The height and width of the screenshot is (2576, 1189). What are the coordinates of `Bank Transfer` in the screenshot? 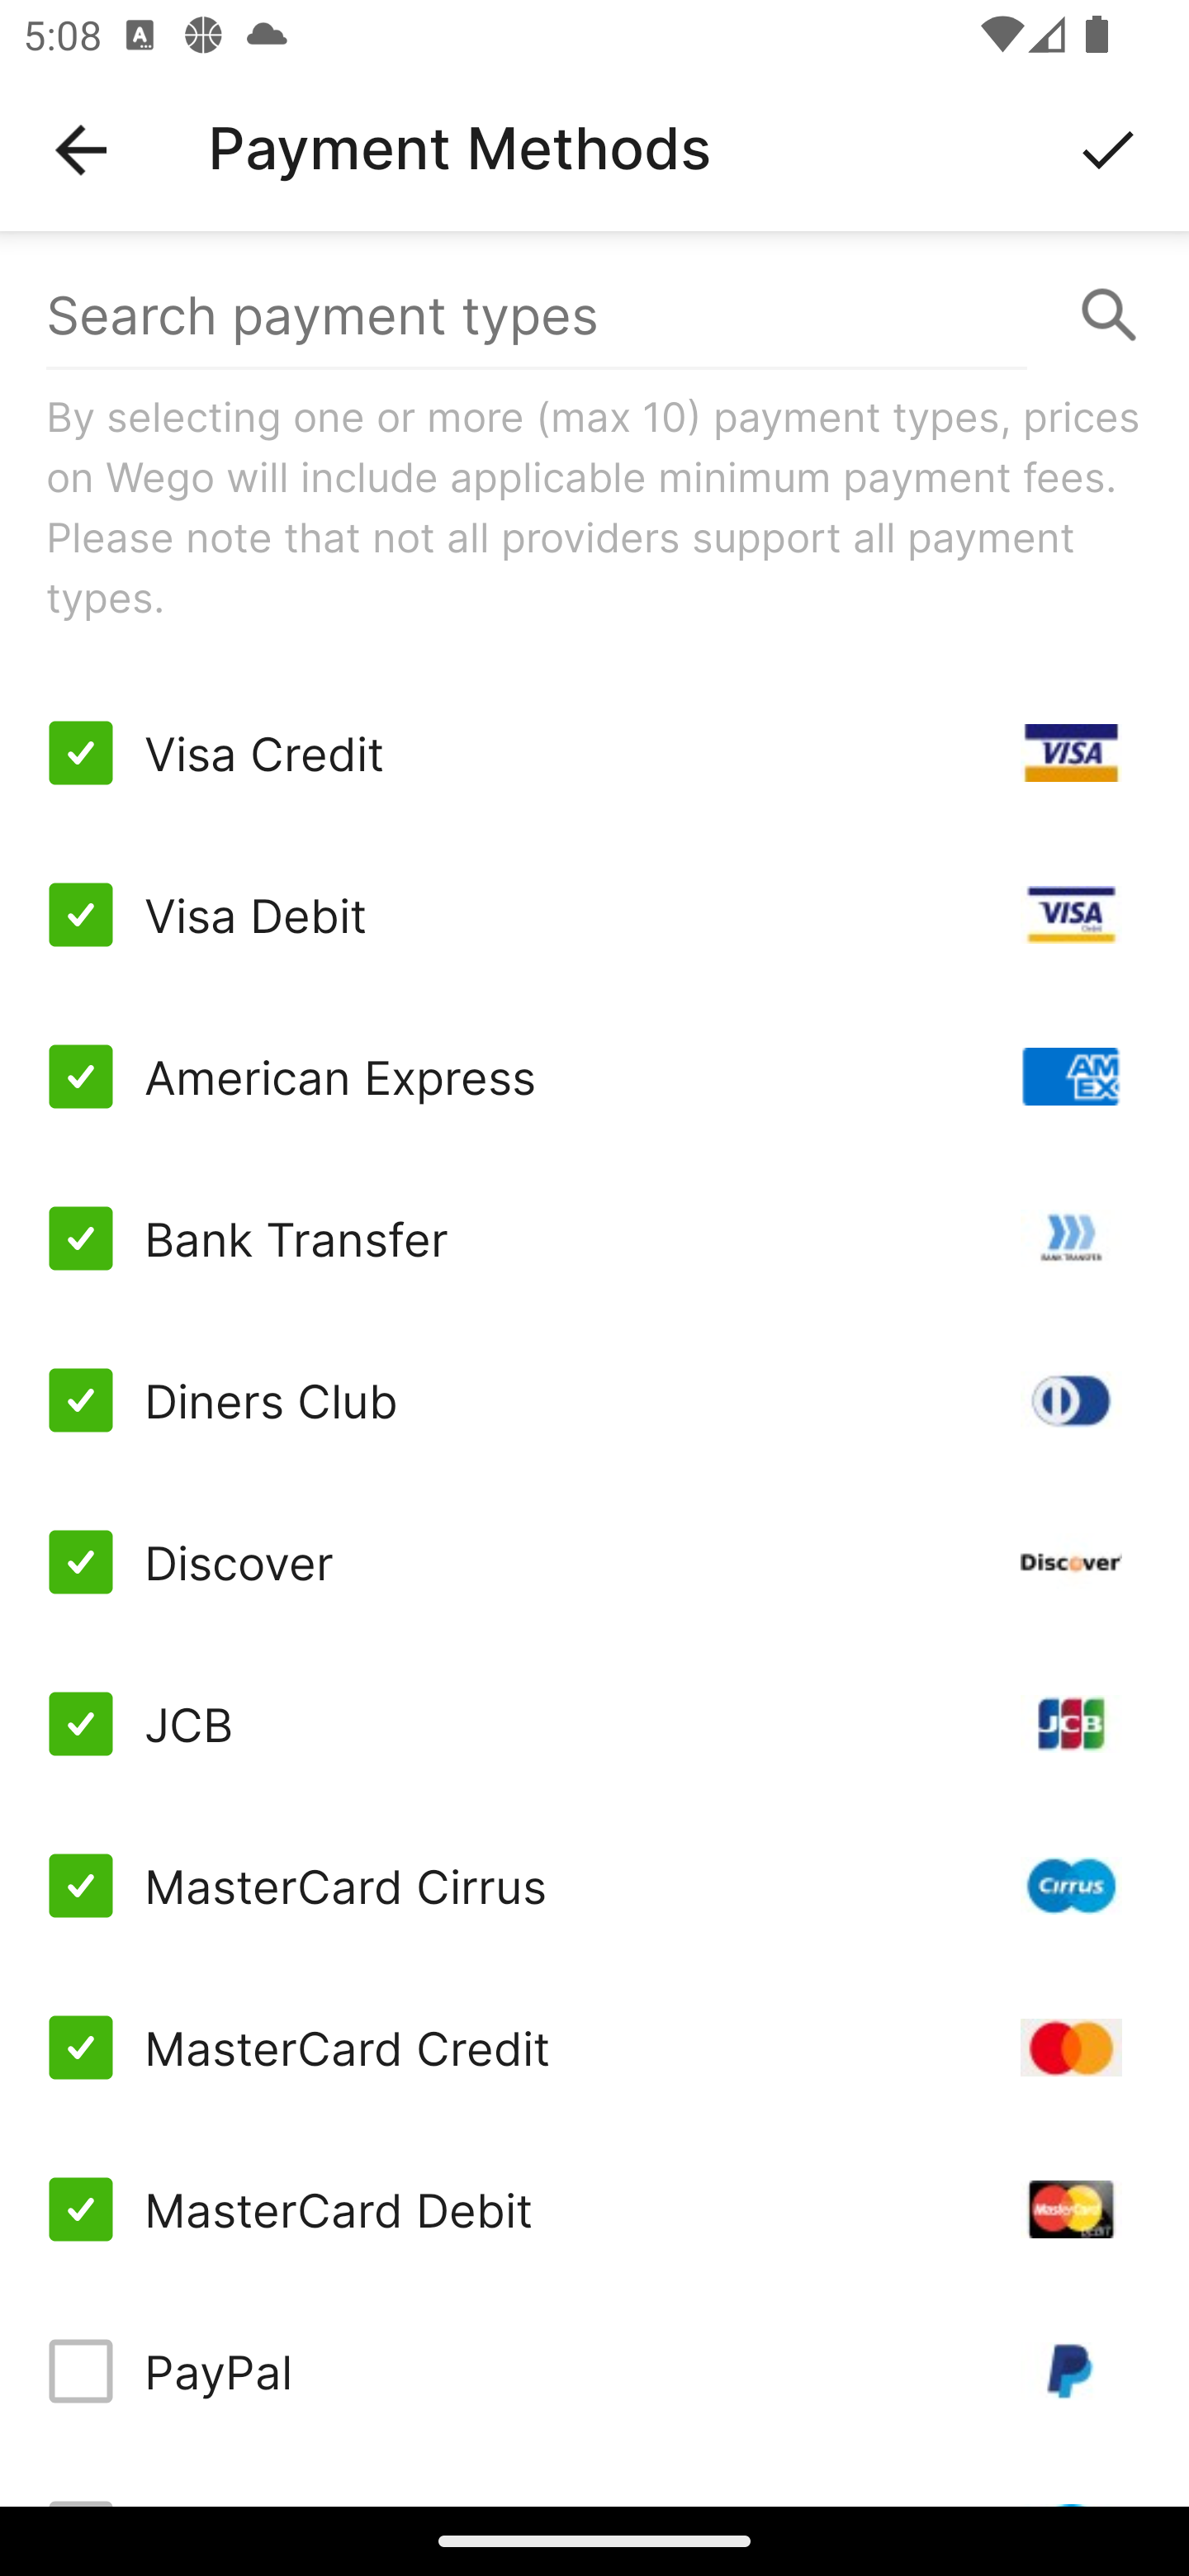 It's located at (594, 1237).